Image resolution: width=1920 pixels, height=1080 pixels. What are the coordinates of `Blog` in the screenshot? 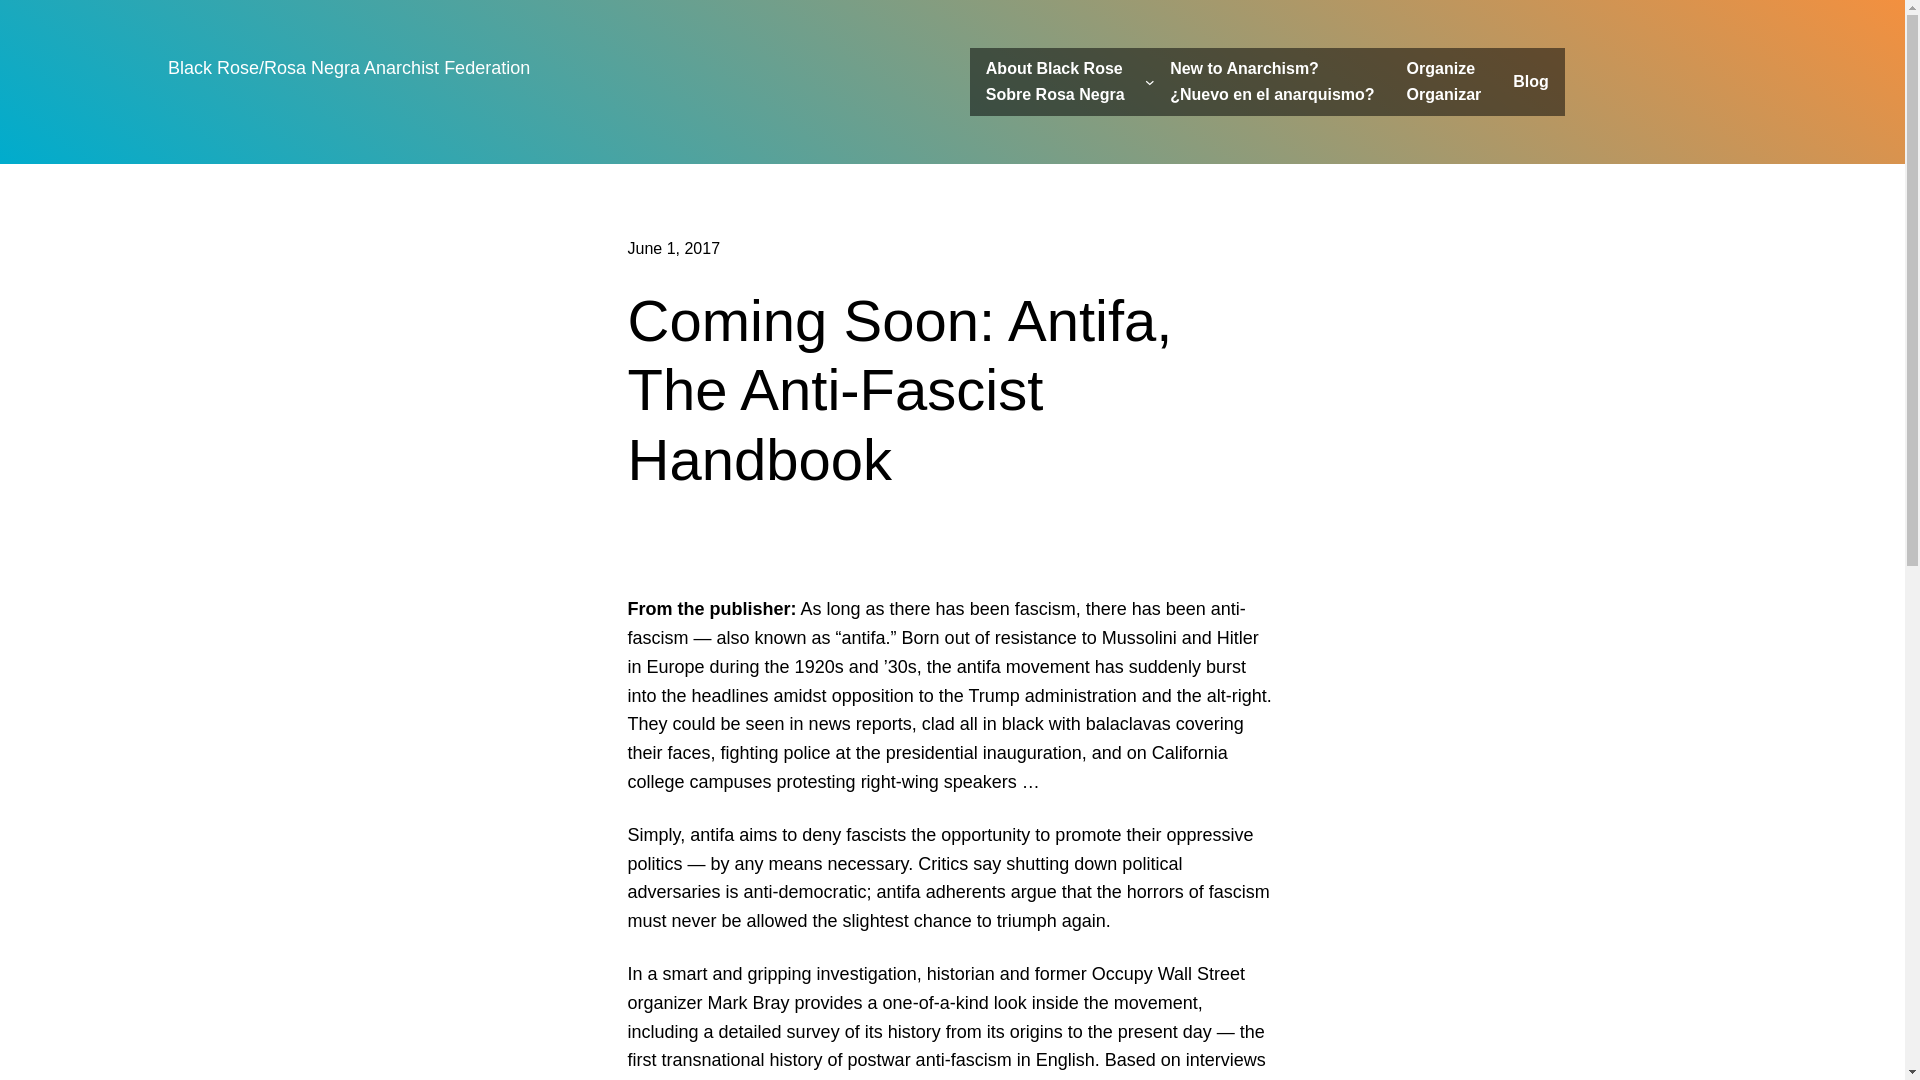 It's located at (1054, 80).